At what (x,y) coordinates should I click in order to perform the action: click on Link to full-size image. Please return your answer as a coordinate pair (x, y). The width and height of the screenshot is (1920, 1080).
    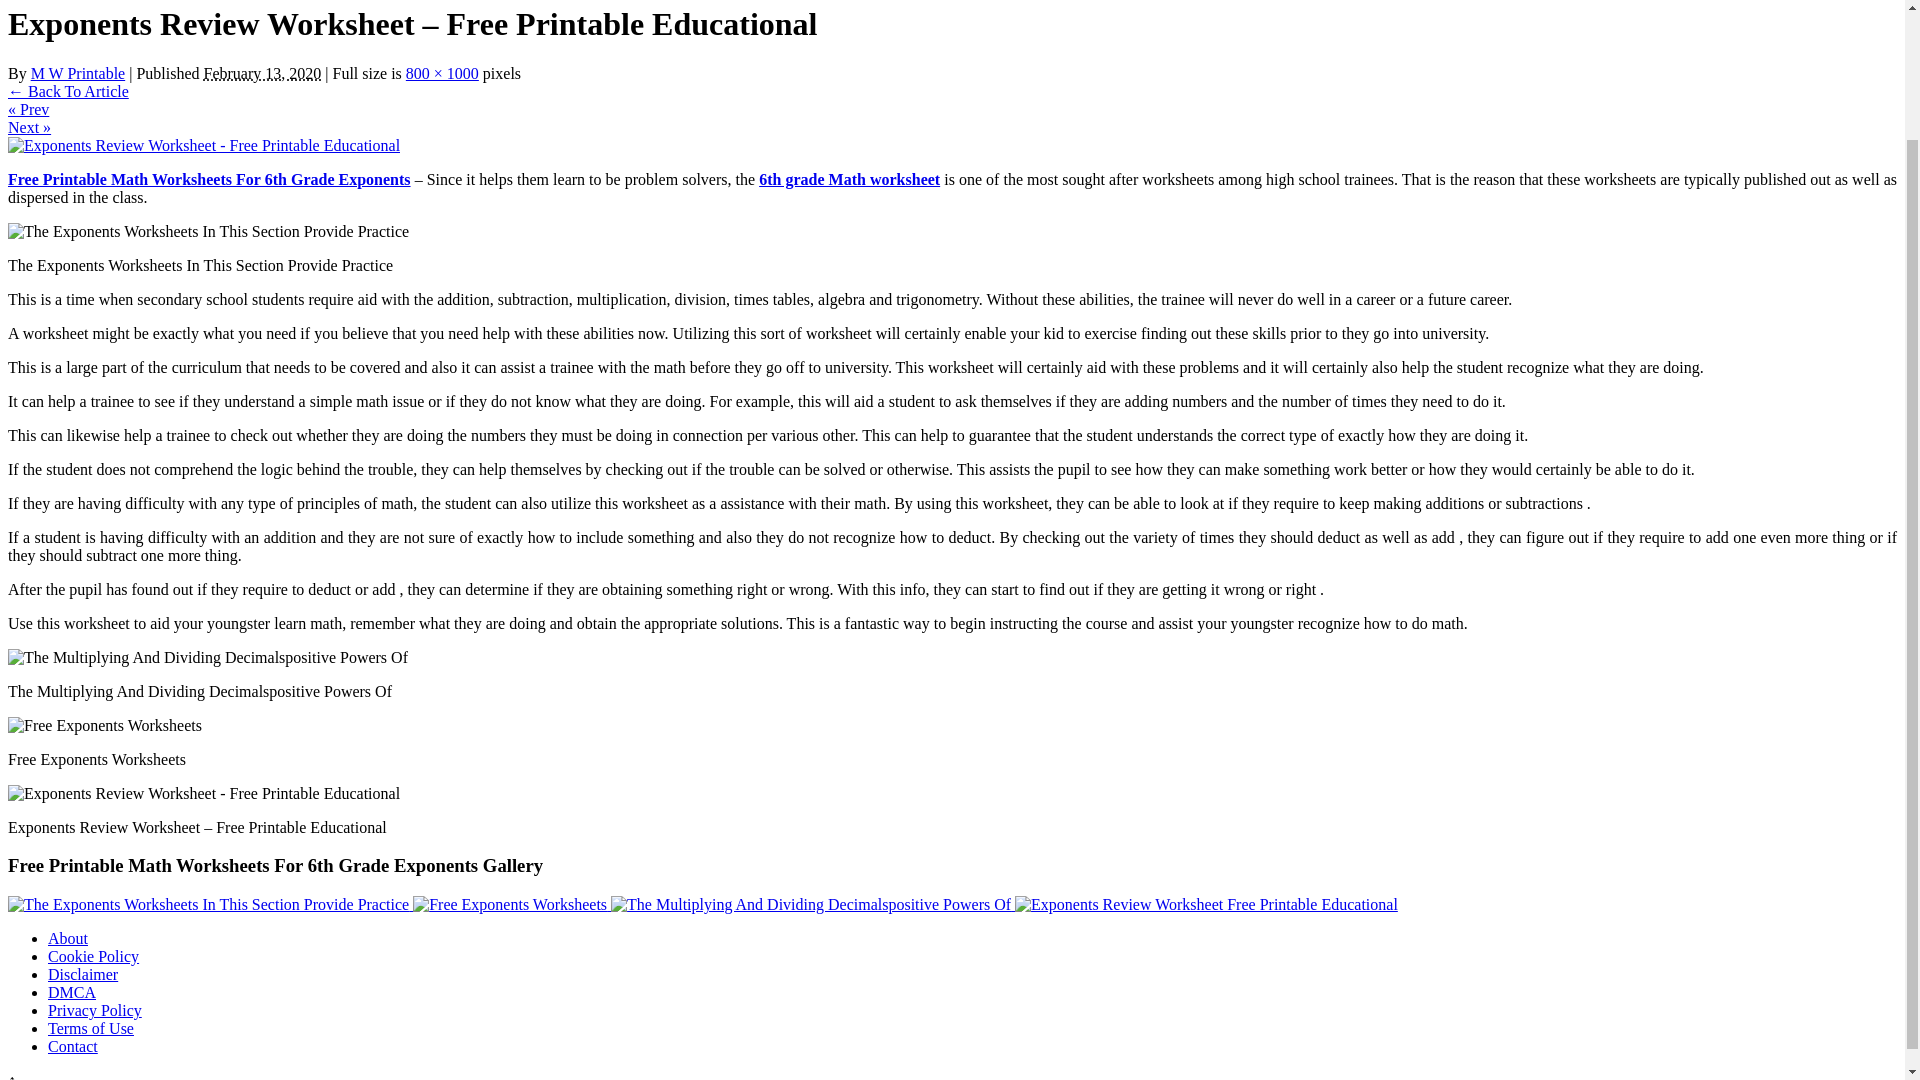
    Looking at the image, I should click on (442, 73).